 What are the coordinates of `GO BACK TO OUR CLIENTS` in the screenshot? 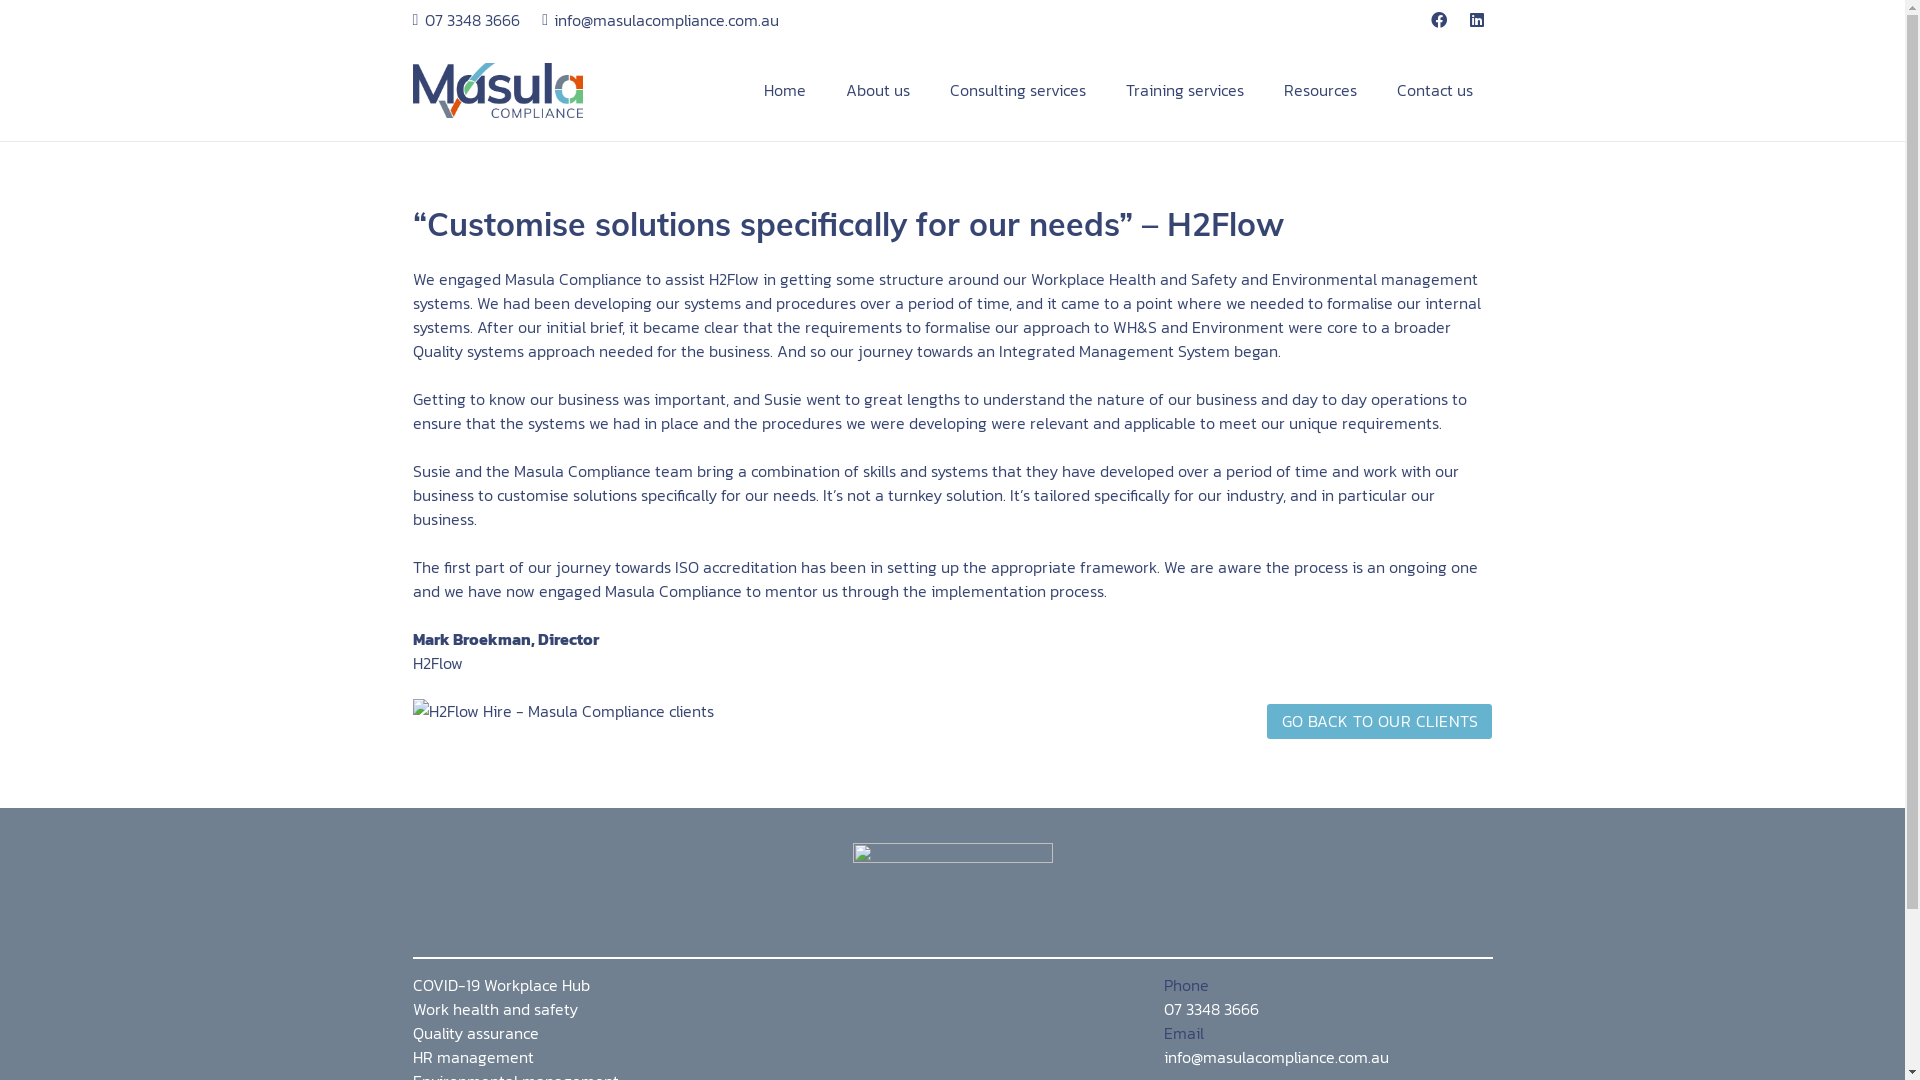 It's located at (1380, 722).